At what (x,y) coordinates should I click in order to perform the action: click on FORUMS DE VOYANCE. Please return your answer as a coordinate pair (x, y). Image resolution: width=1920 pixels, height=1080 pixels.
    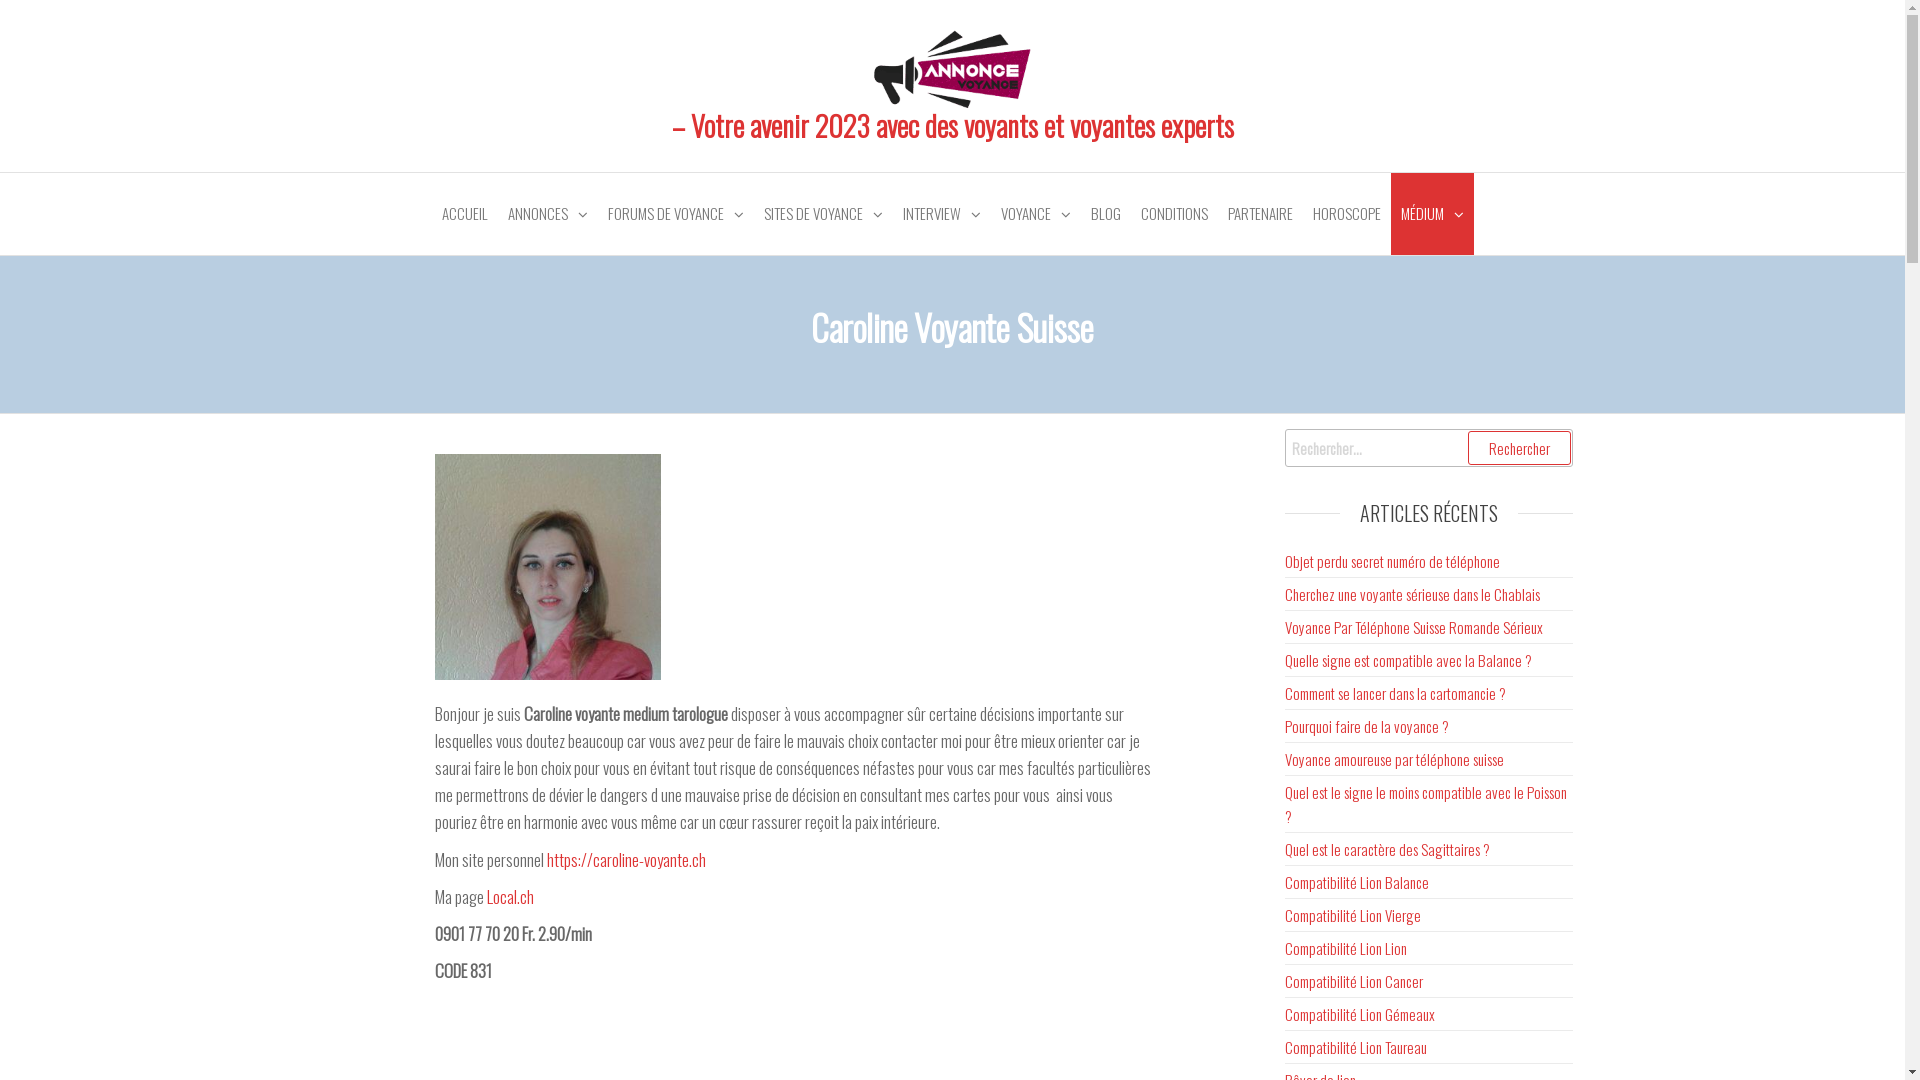
    Looking at the image, I should click on (676, 214).